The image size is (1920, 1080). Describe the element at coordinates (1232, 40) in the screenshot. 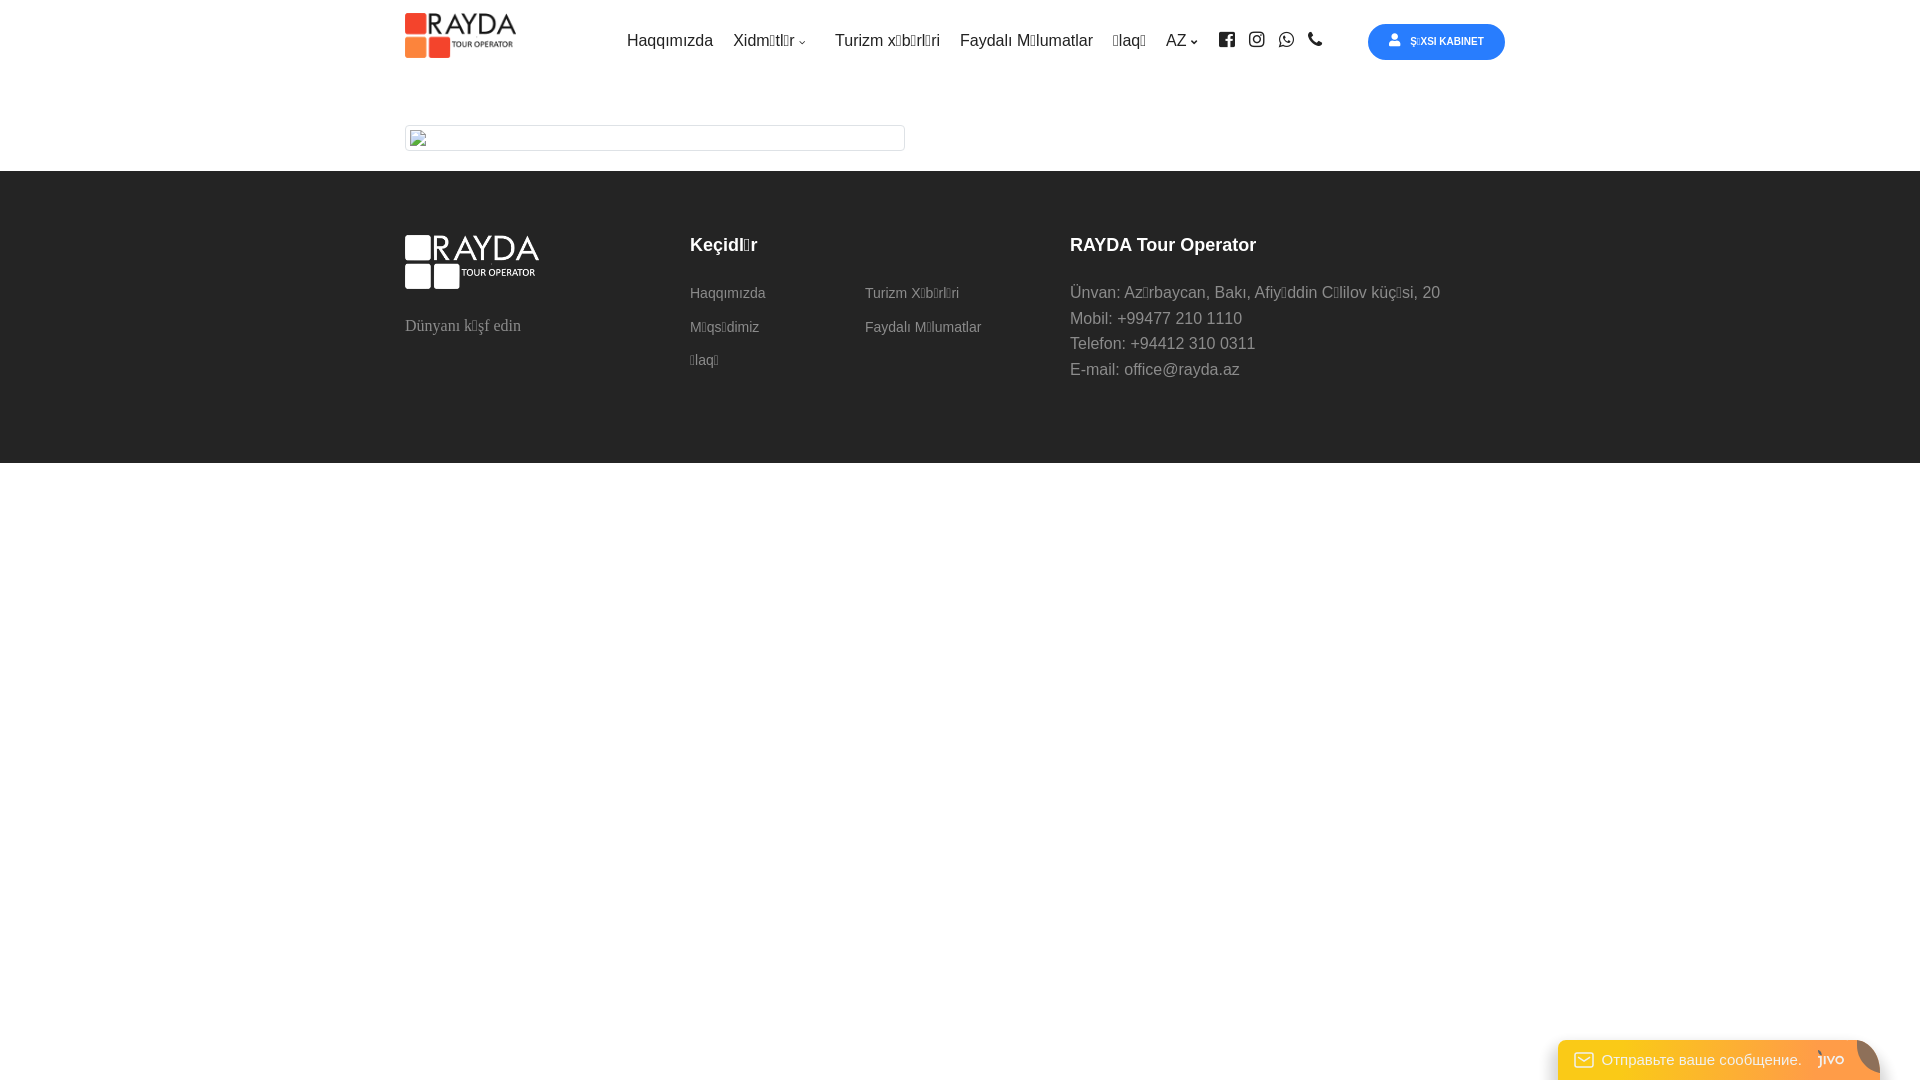

I see `facebook` at that location.